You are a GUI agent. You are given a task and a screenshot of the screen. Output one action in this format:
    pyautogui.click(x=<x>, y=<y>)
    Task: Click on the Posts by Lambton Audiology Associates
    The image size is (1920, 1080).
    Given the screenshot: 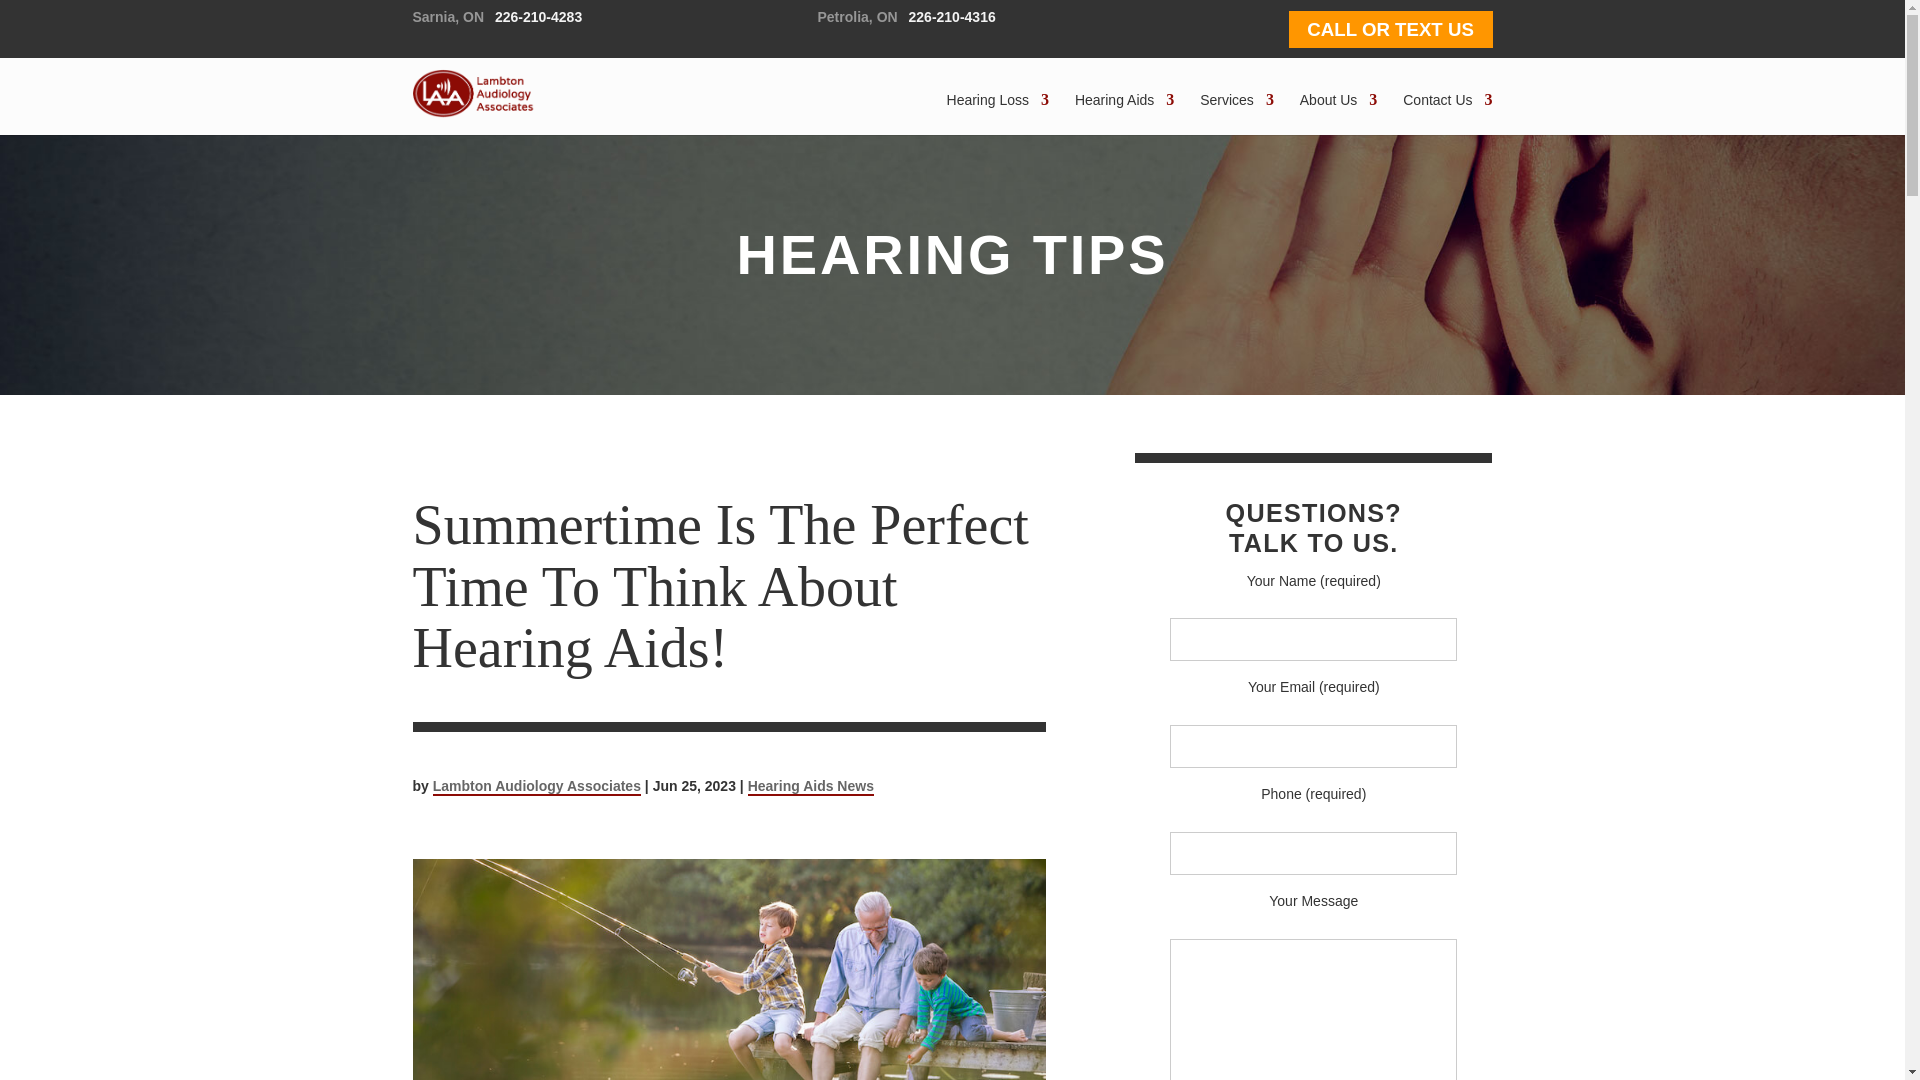 What is the action you would take?
    pyautogui.click(x=537, y=786)
    